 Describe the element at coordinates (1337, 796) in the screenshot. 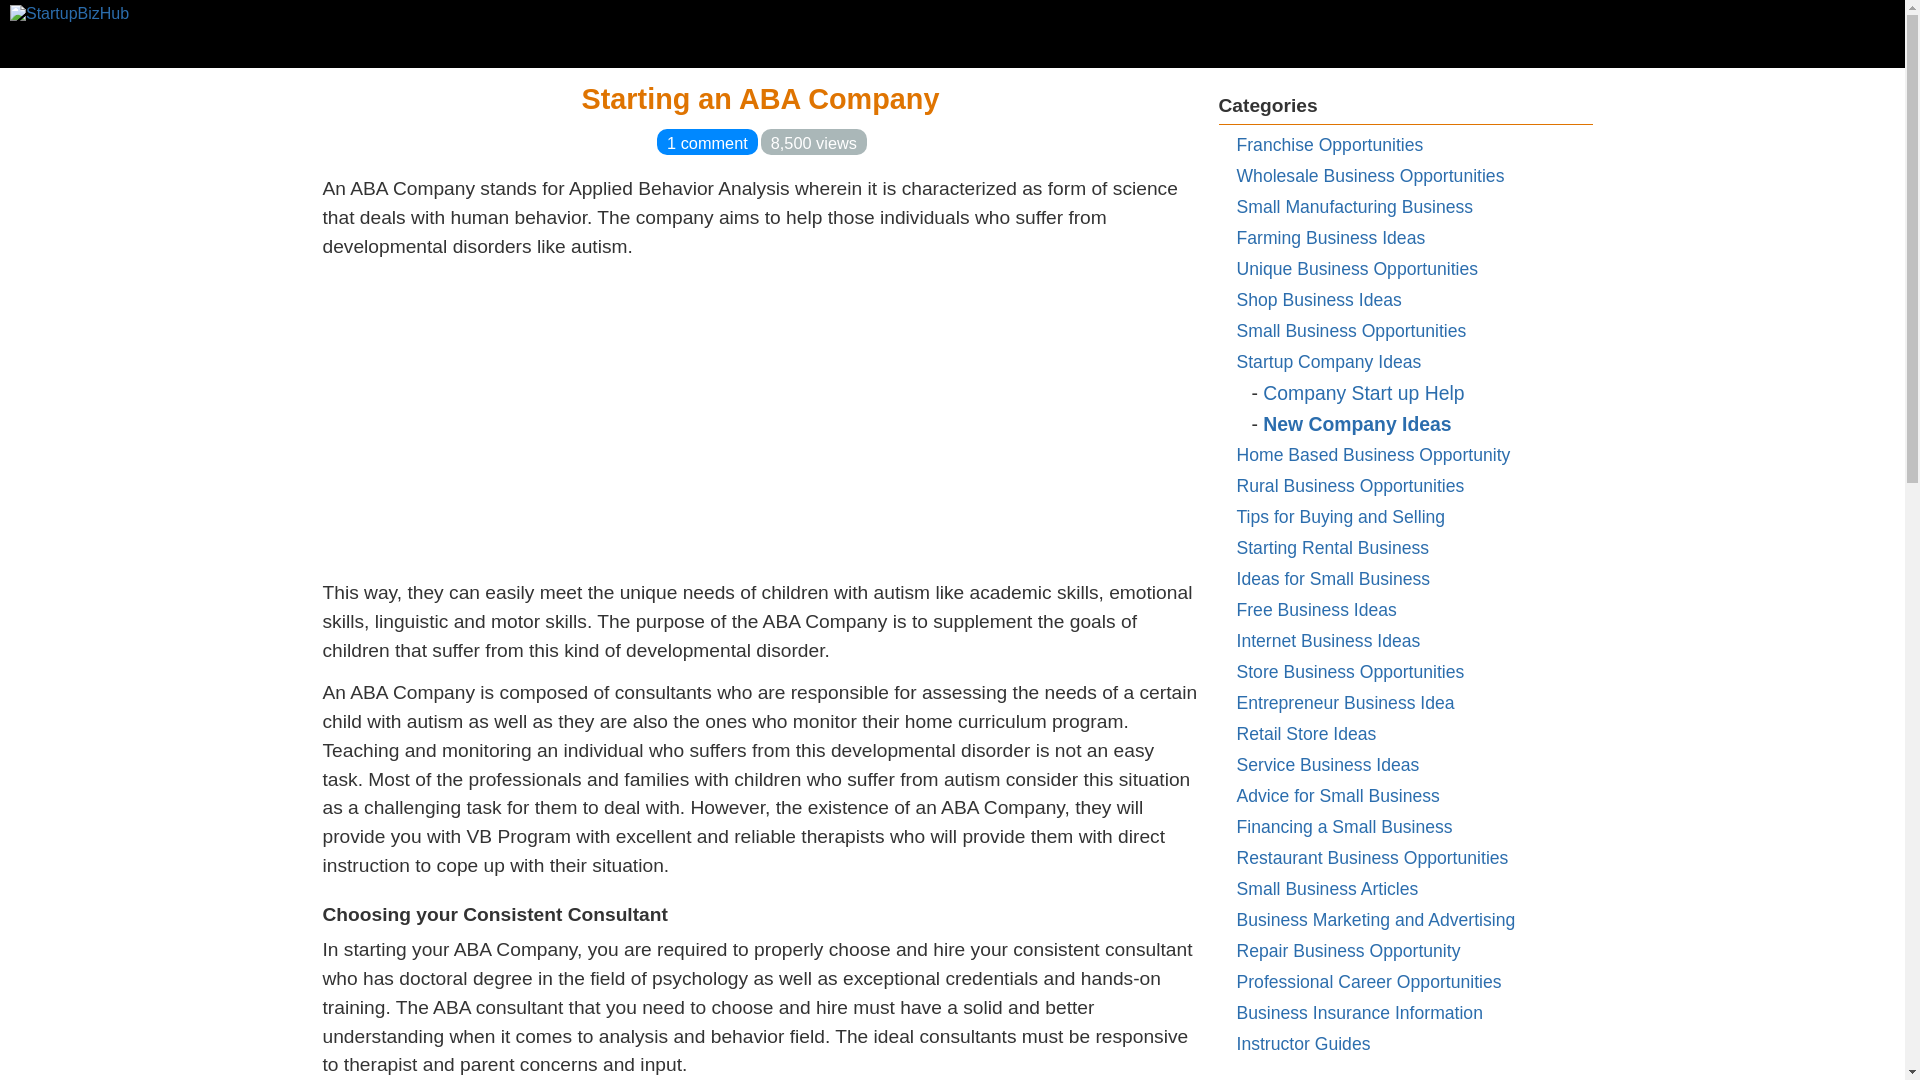

I see `Advice for Small Business` at that location.